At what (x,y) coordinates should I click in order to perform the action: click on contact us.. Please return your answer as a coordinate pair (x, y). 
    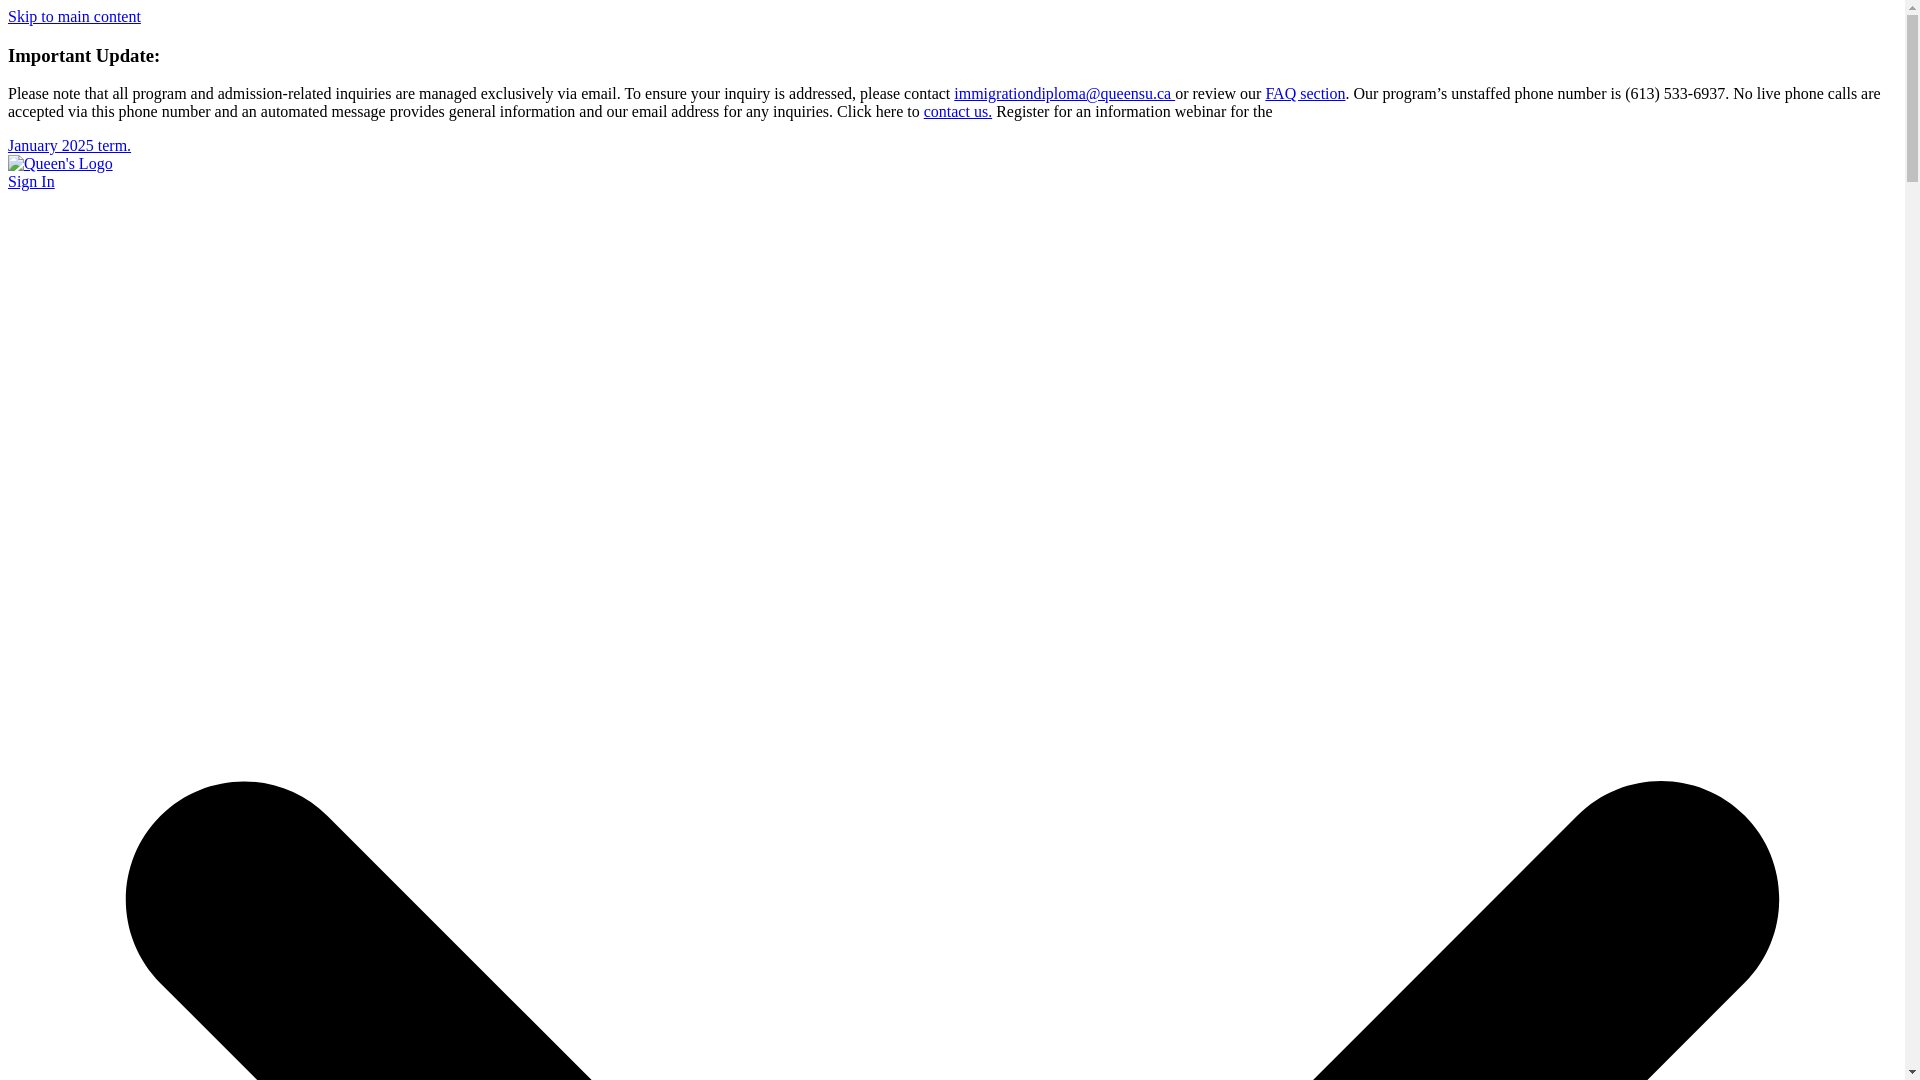
    Looking at the image, I should click on (958, 110).